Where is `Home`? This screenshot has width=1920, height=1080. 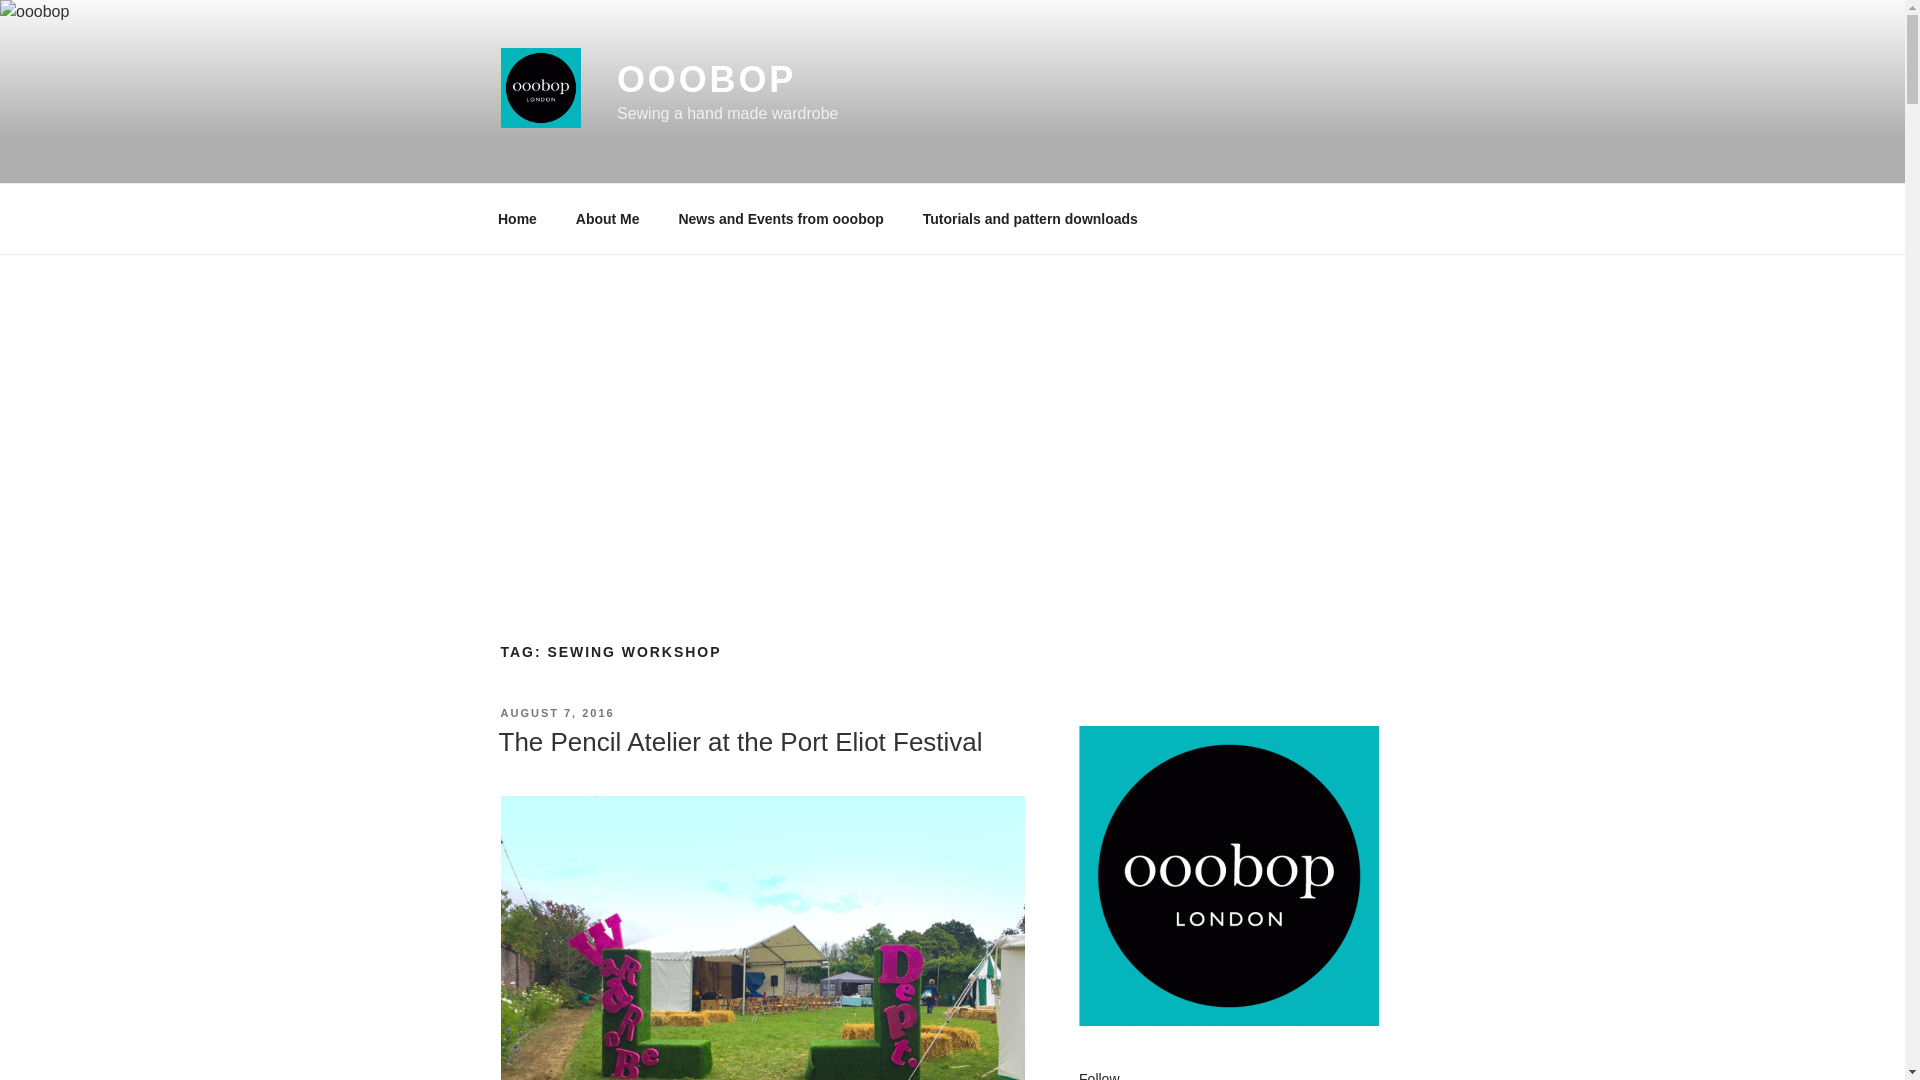 Home is located at coordinates (517, 218).